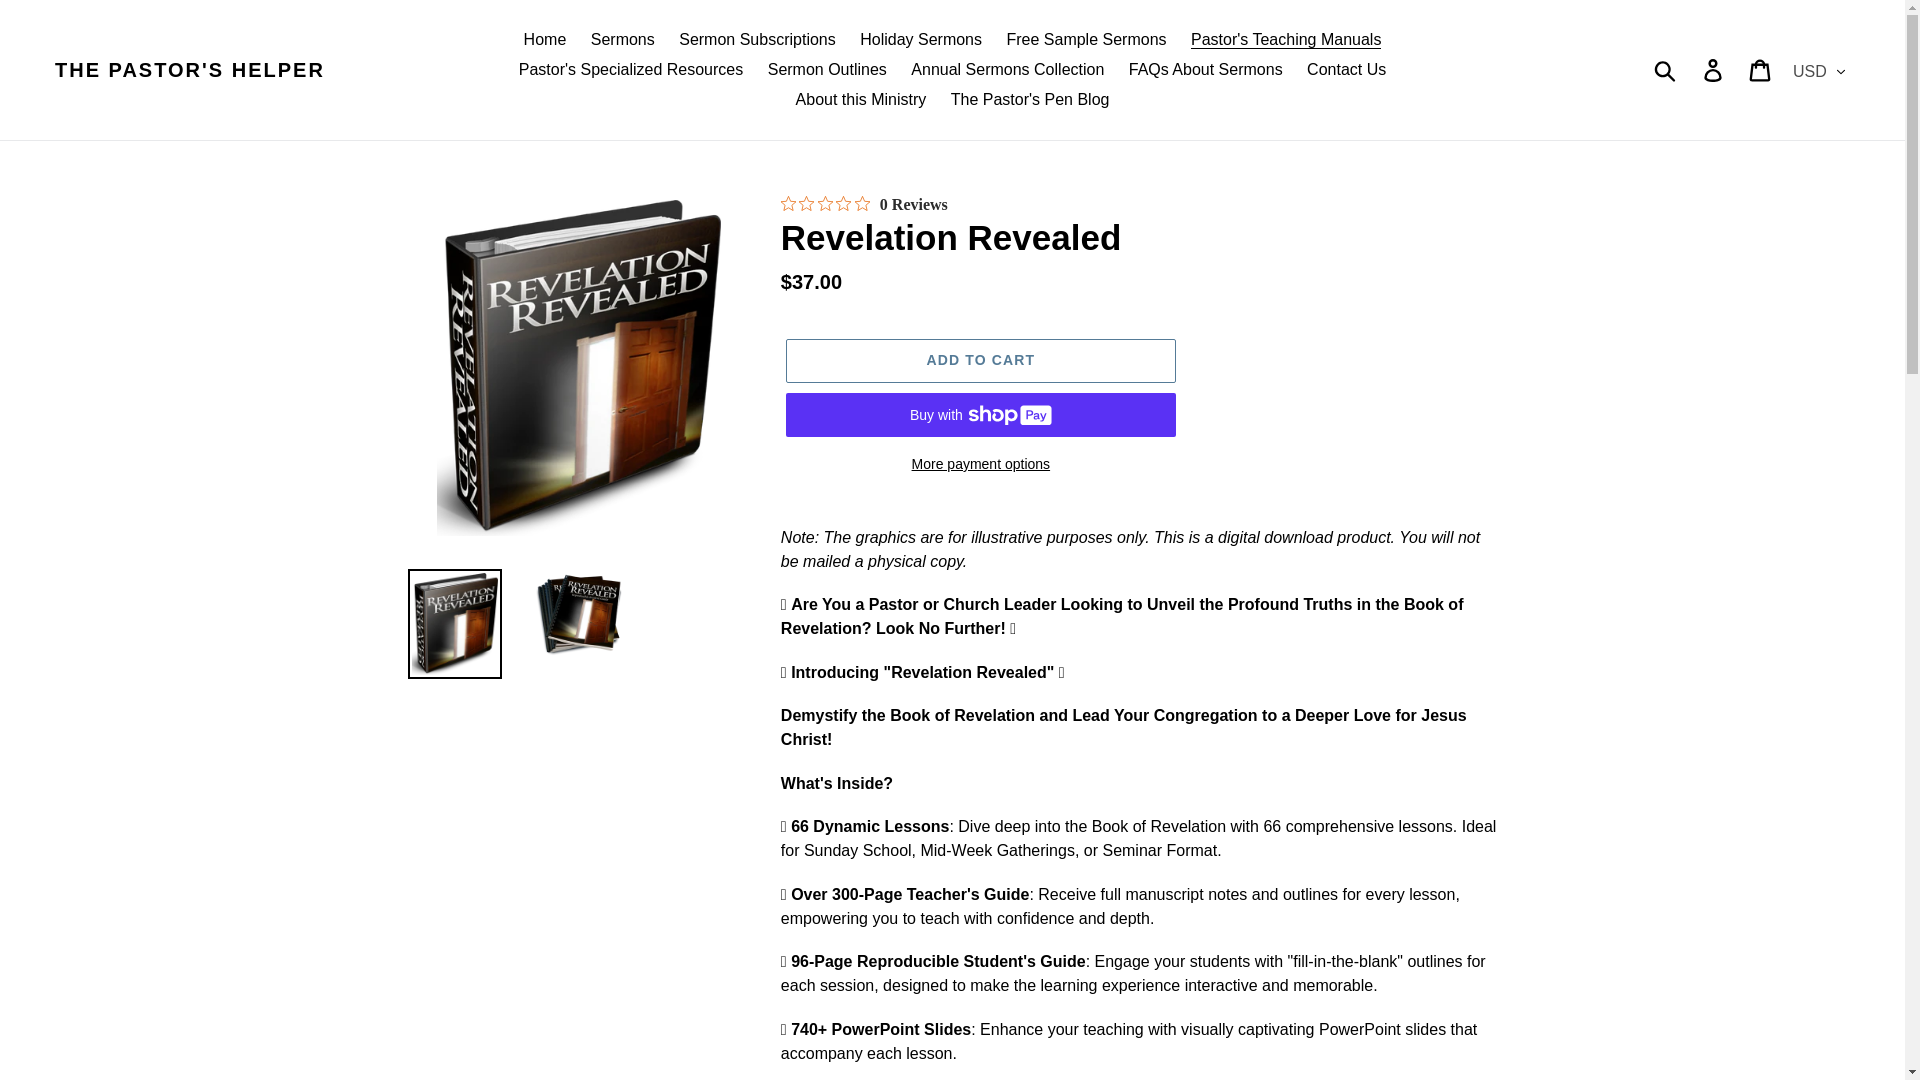 The width and height of the screenshot is (1920, 1080). I want to click on Submit, so click(1666, 69).